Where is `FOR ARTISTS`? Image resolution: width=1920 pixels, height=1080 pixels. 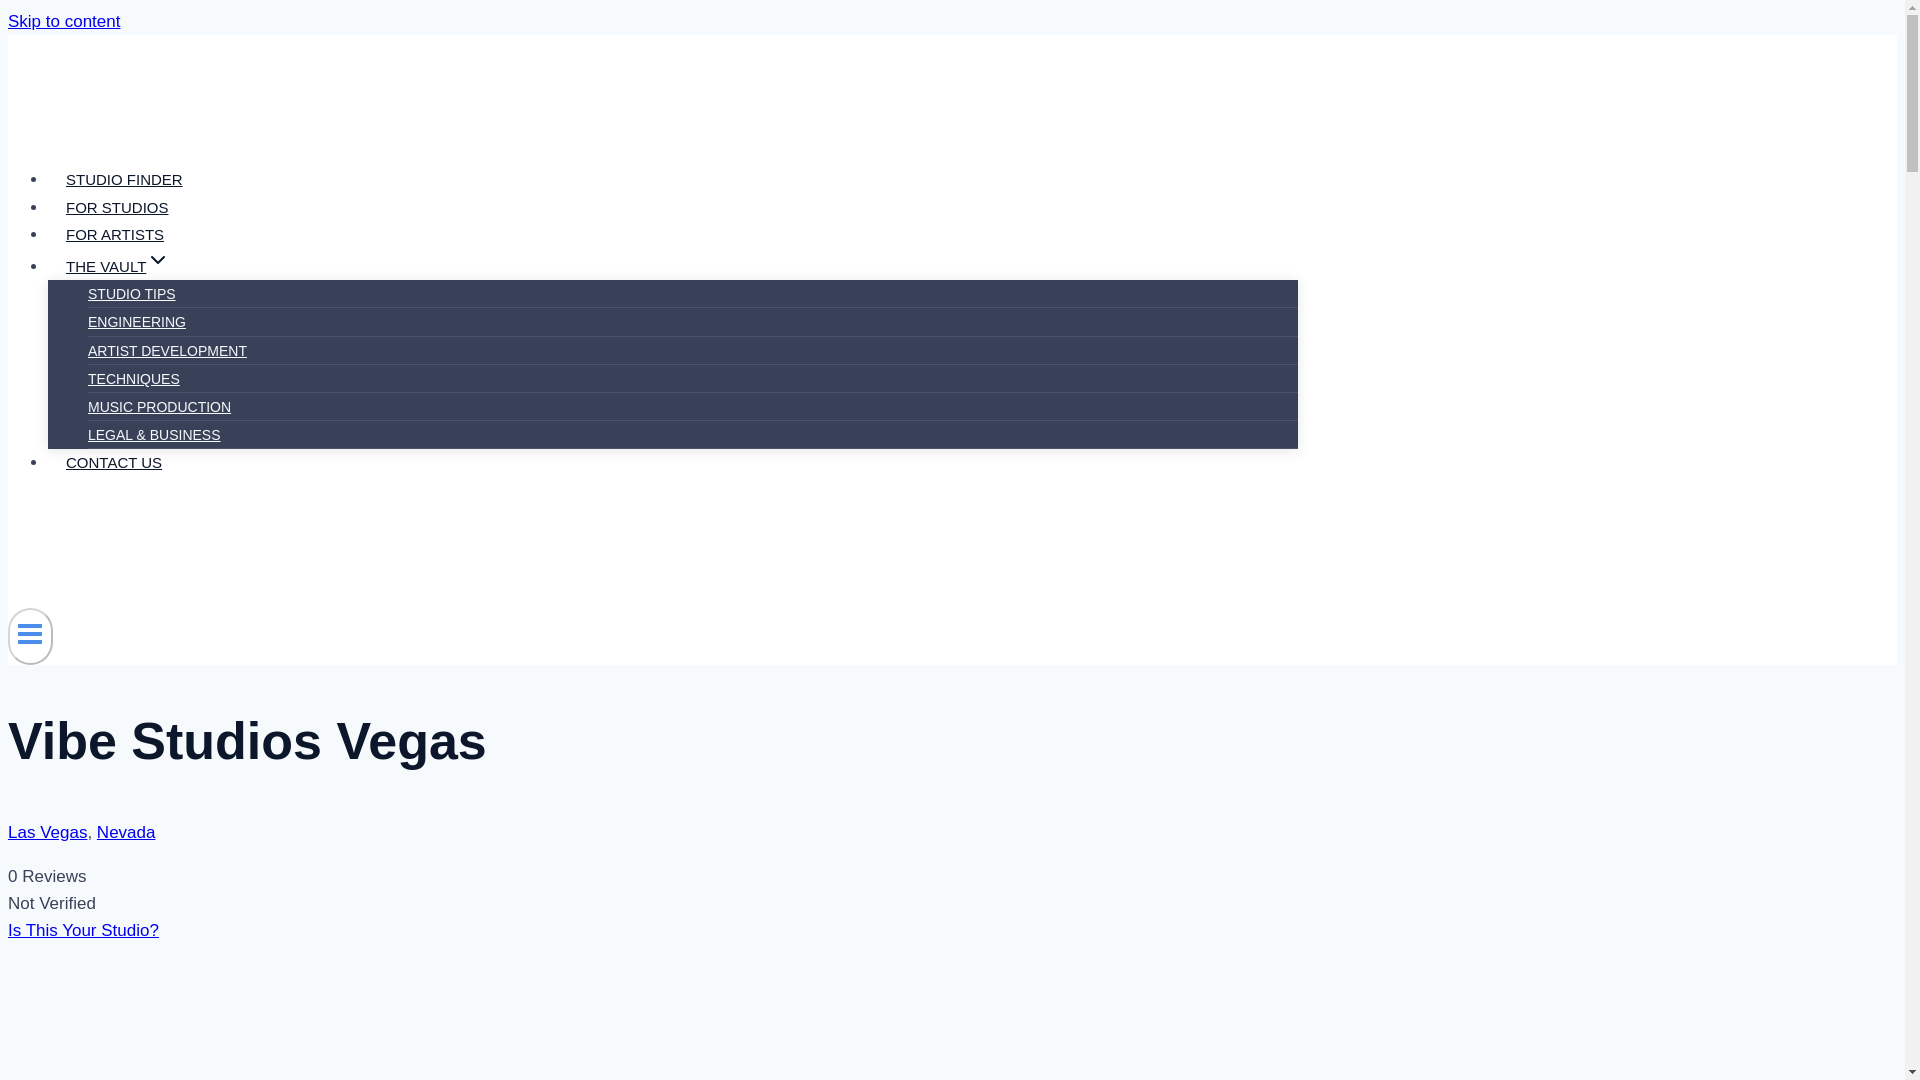
FOR ARTISTS is located at coordinates (115, 234).